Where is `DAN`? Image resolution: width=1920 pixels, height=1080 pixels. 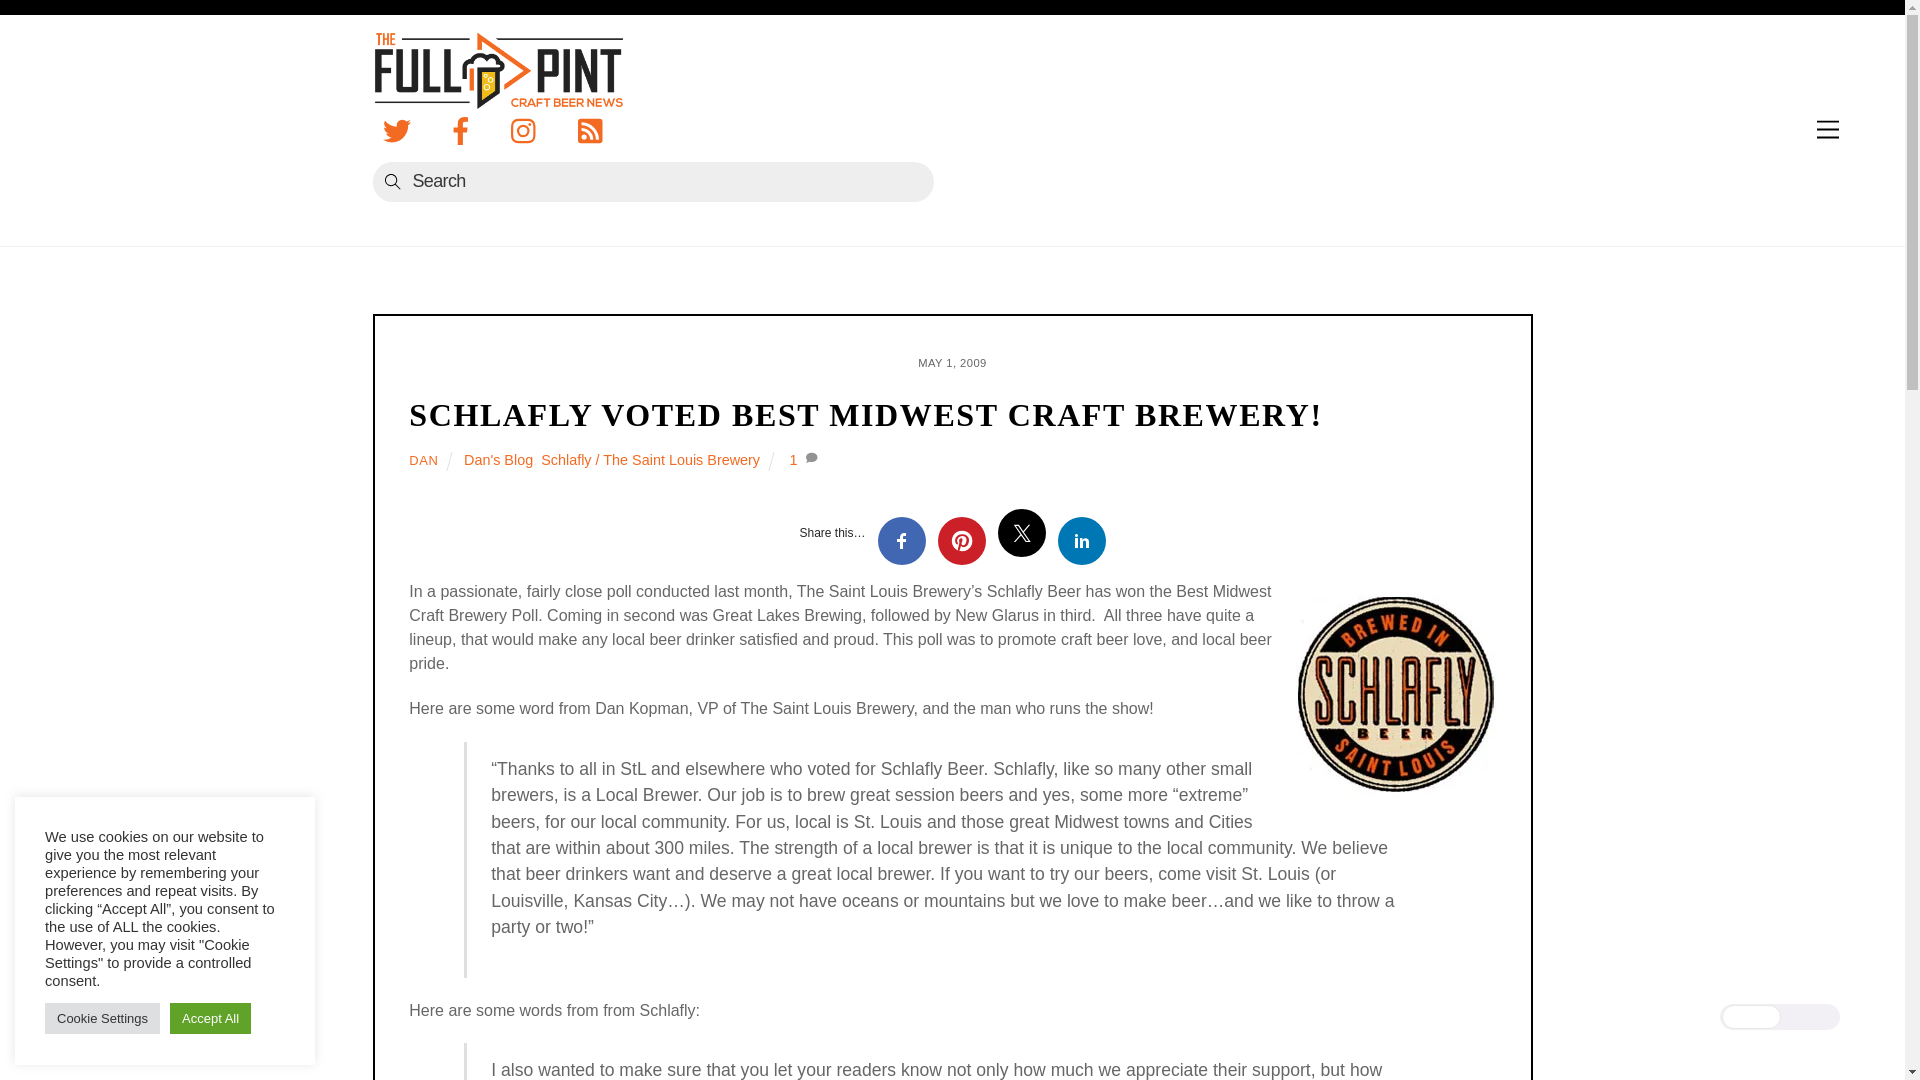
DAN is located at coordinates (422, 460).